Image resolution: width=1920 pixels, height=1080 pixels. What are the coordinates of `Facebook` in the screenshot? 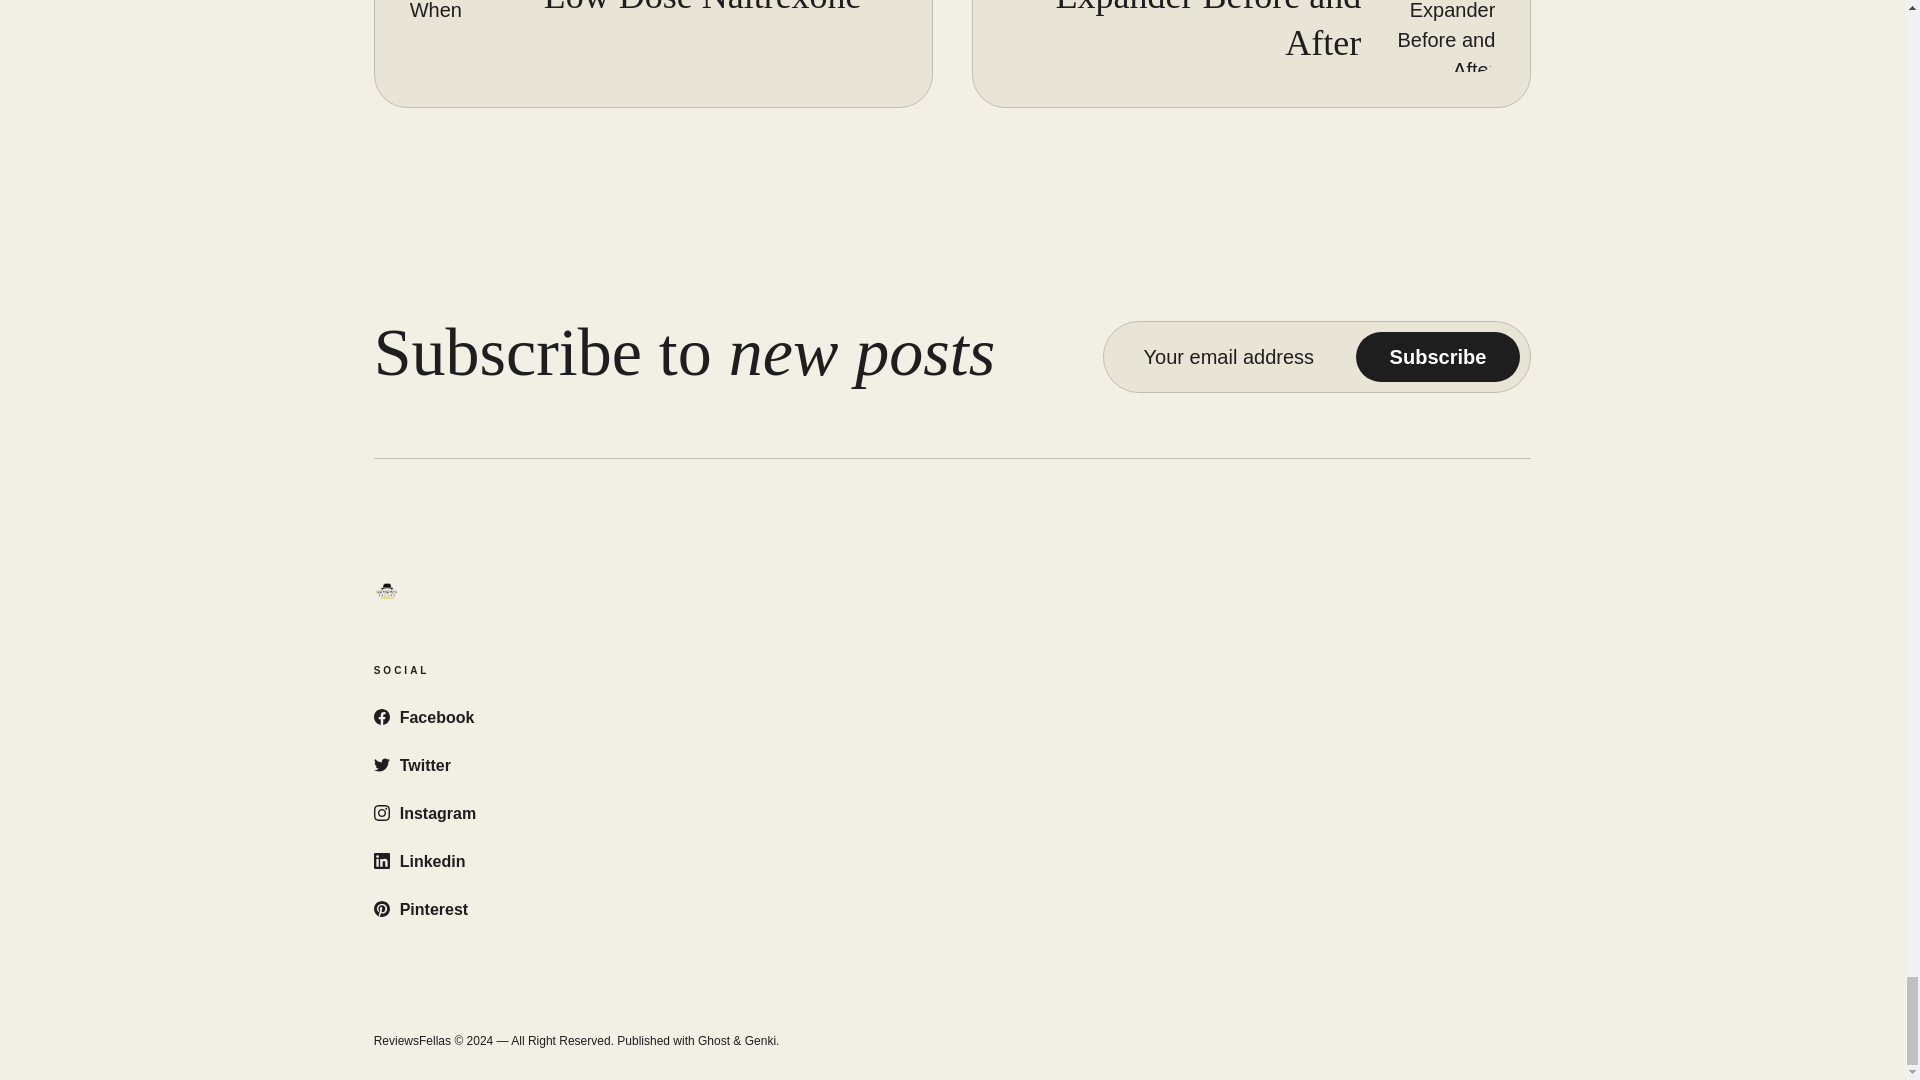 It's located at (424, 716).